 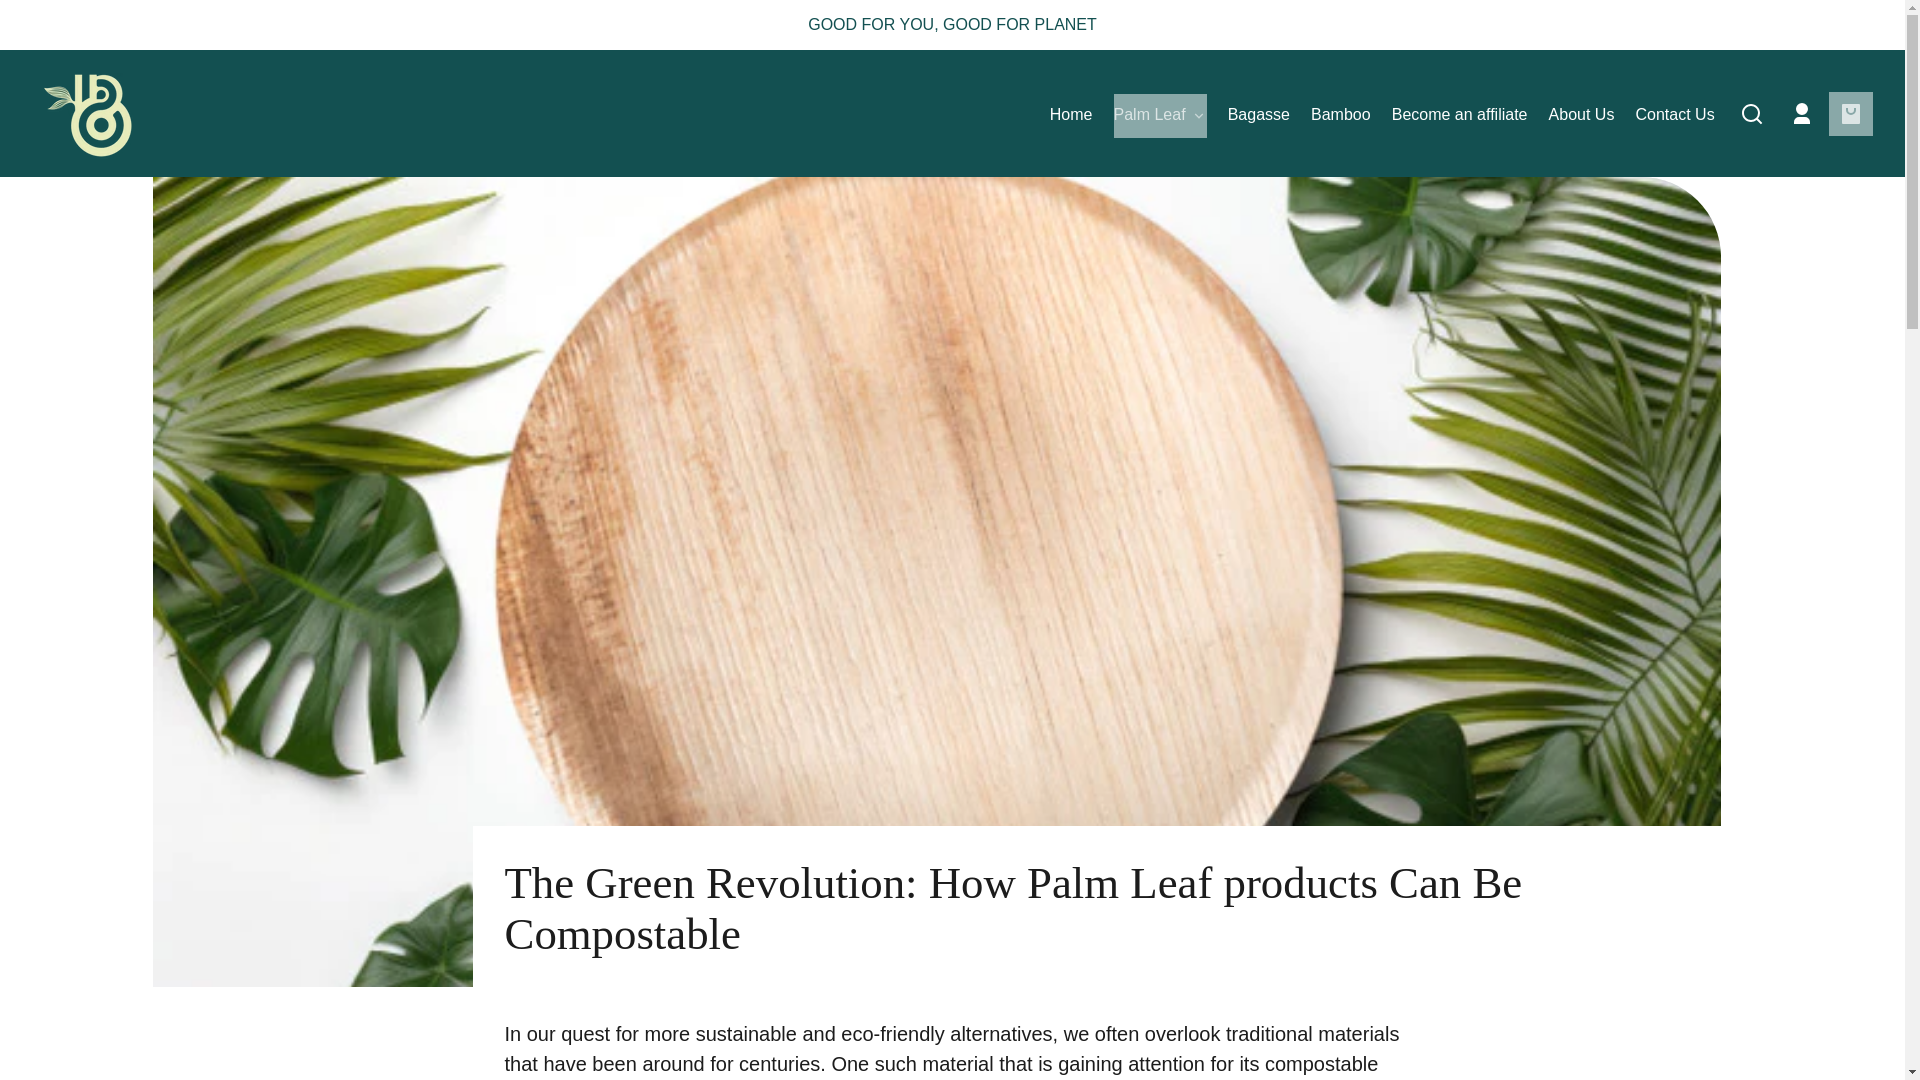 What do you see at coordinates (1582, 116) in the screenshot?
I see `About Us` at bounding box center [1582, 116].